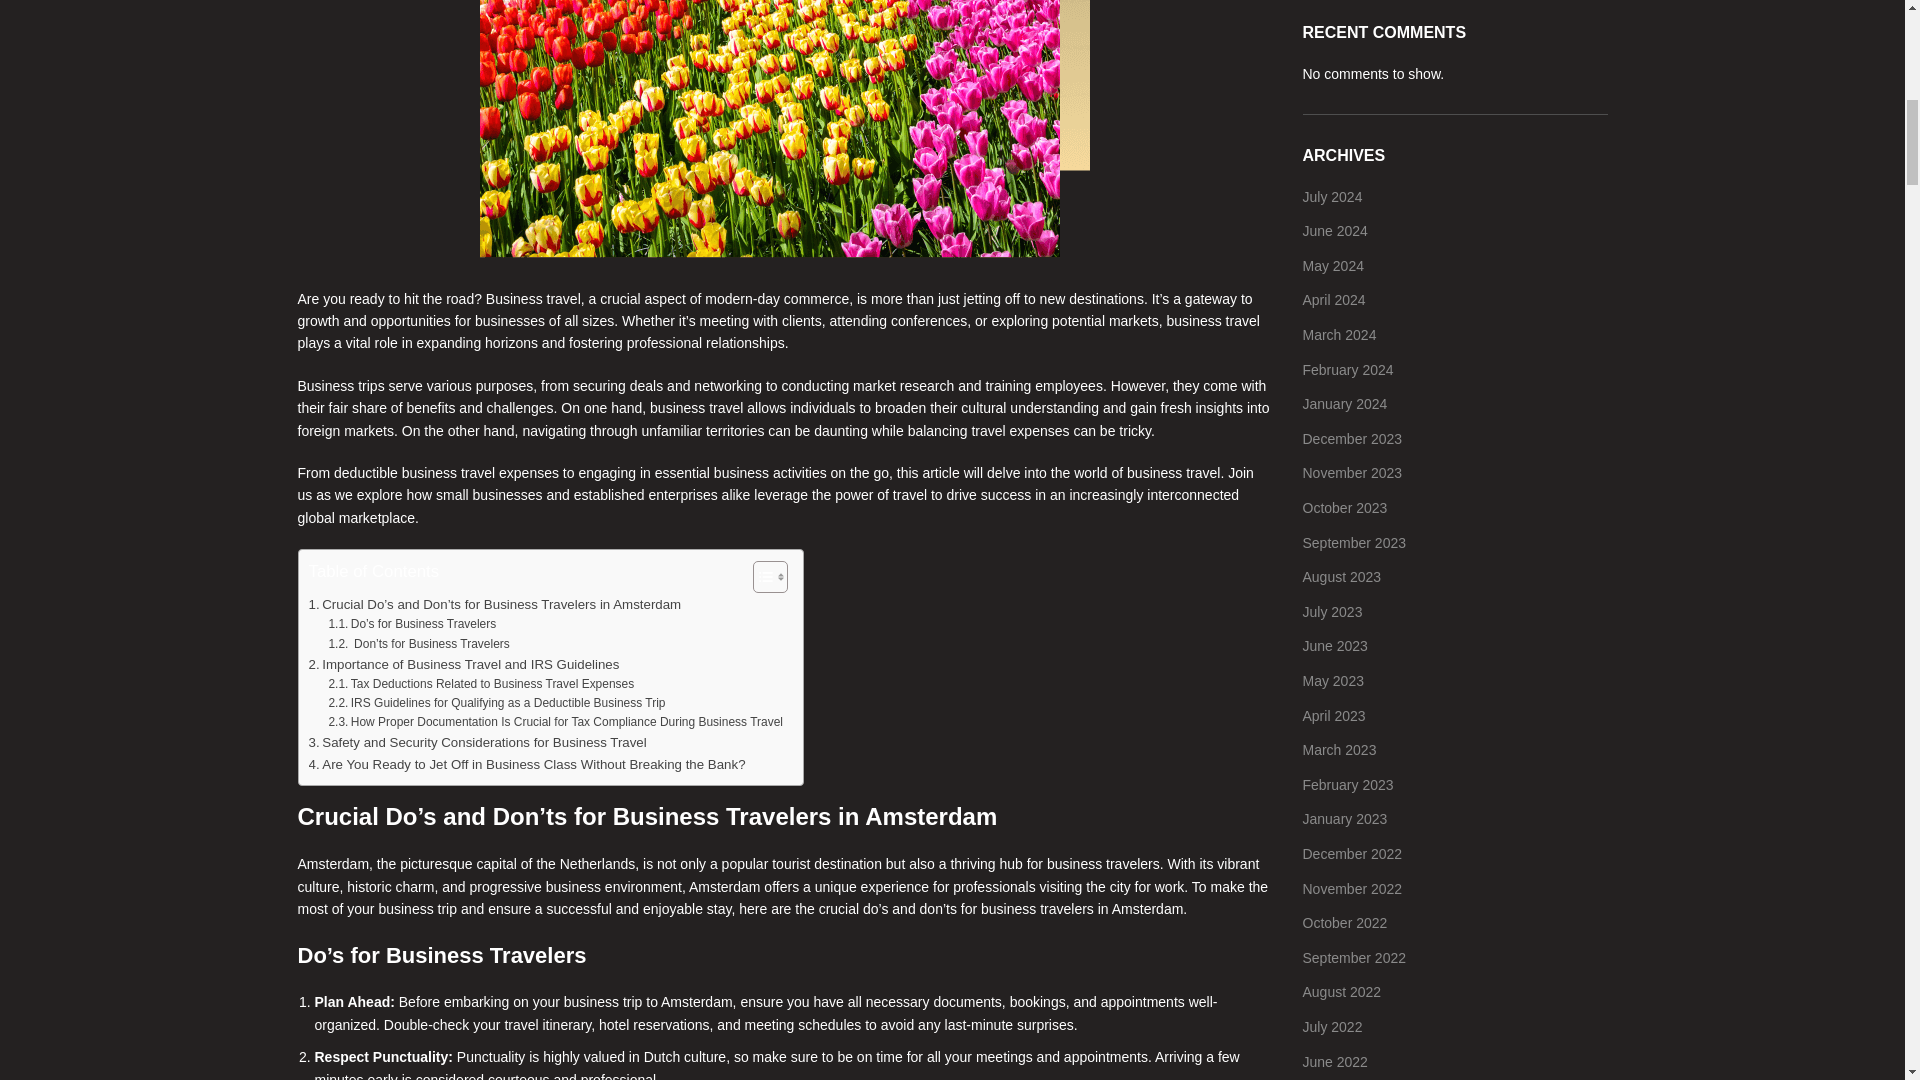  Describe the element at coordinates (496, 703) in the screenshot. I see `IRS Guidelines for Qualifying as a Deductible Business Trip` at that location.